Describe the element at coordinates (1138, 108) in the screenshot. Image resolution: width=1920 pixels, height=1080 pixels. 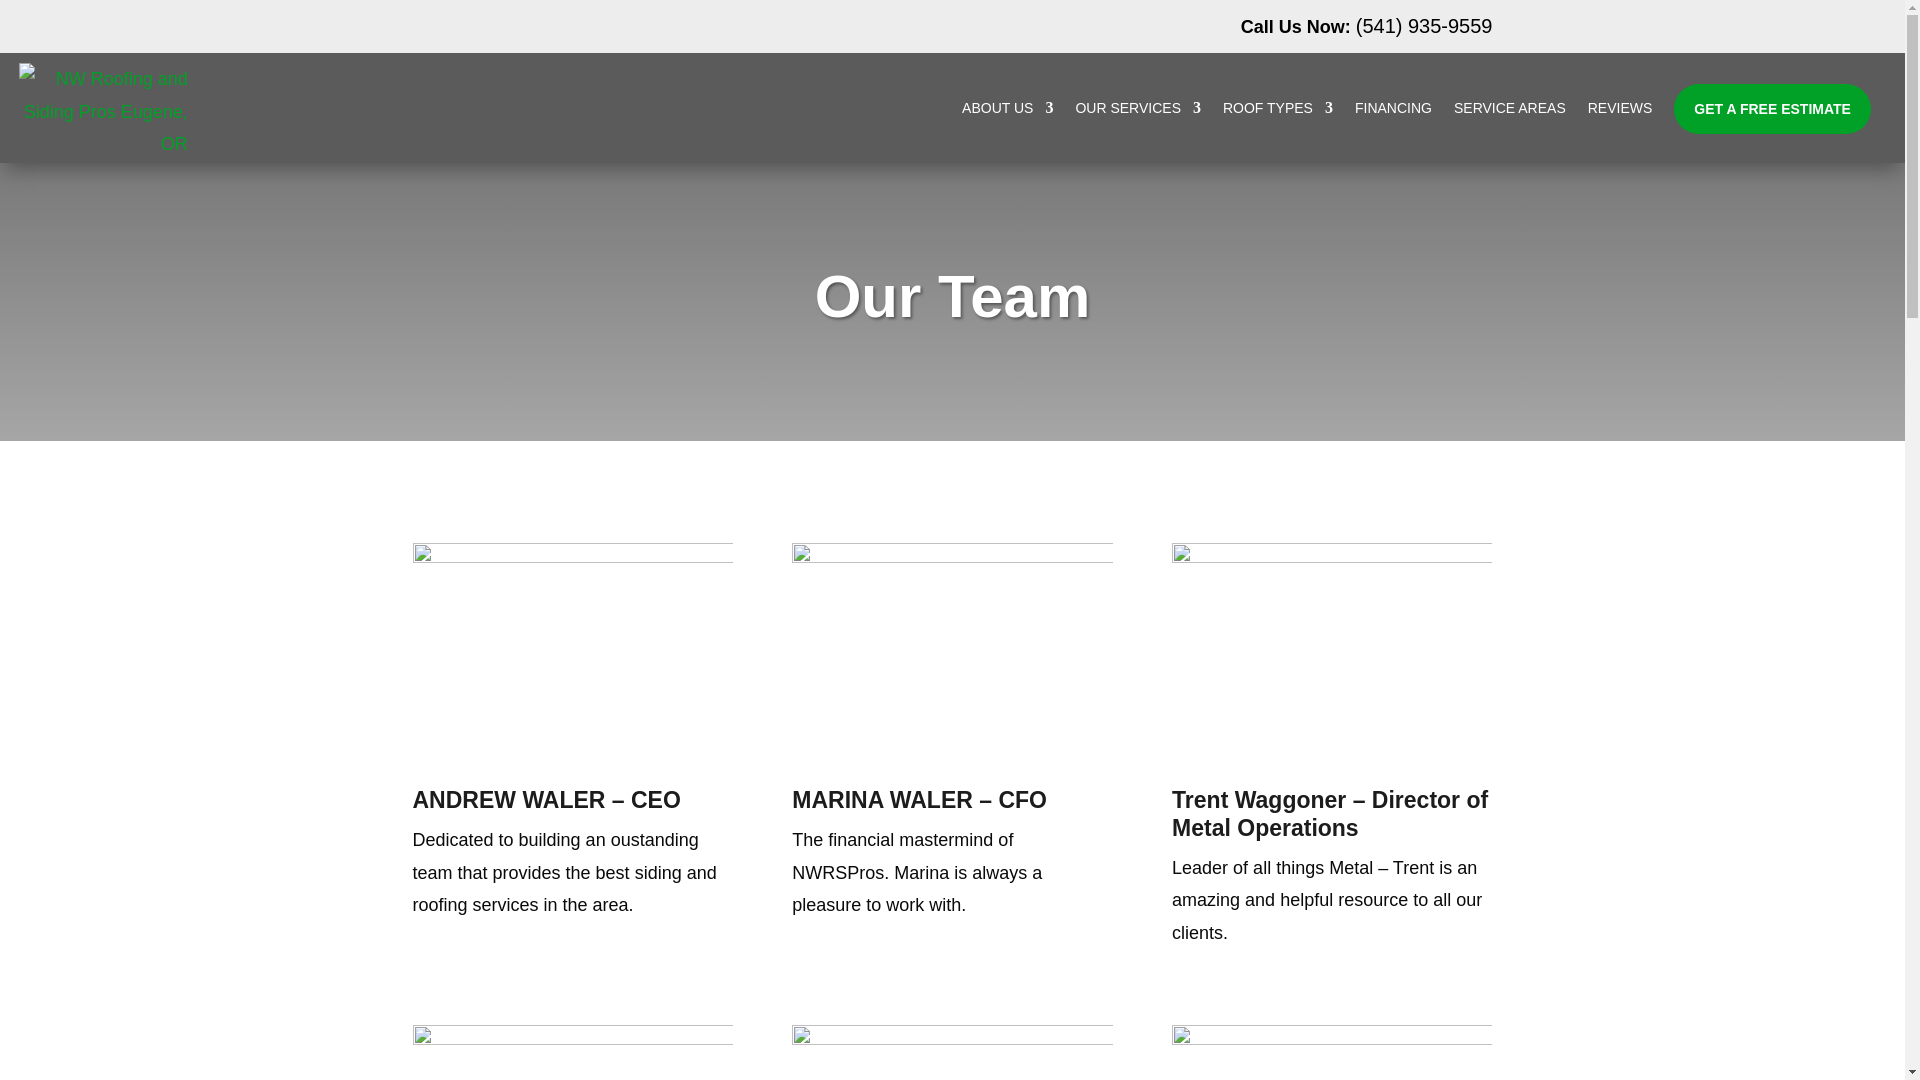
I see `OUR SERVICES` at that location.